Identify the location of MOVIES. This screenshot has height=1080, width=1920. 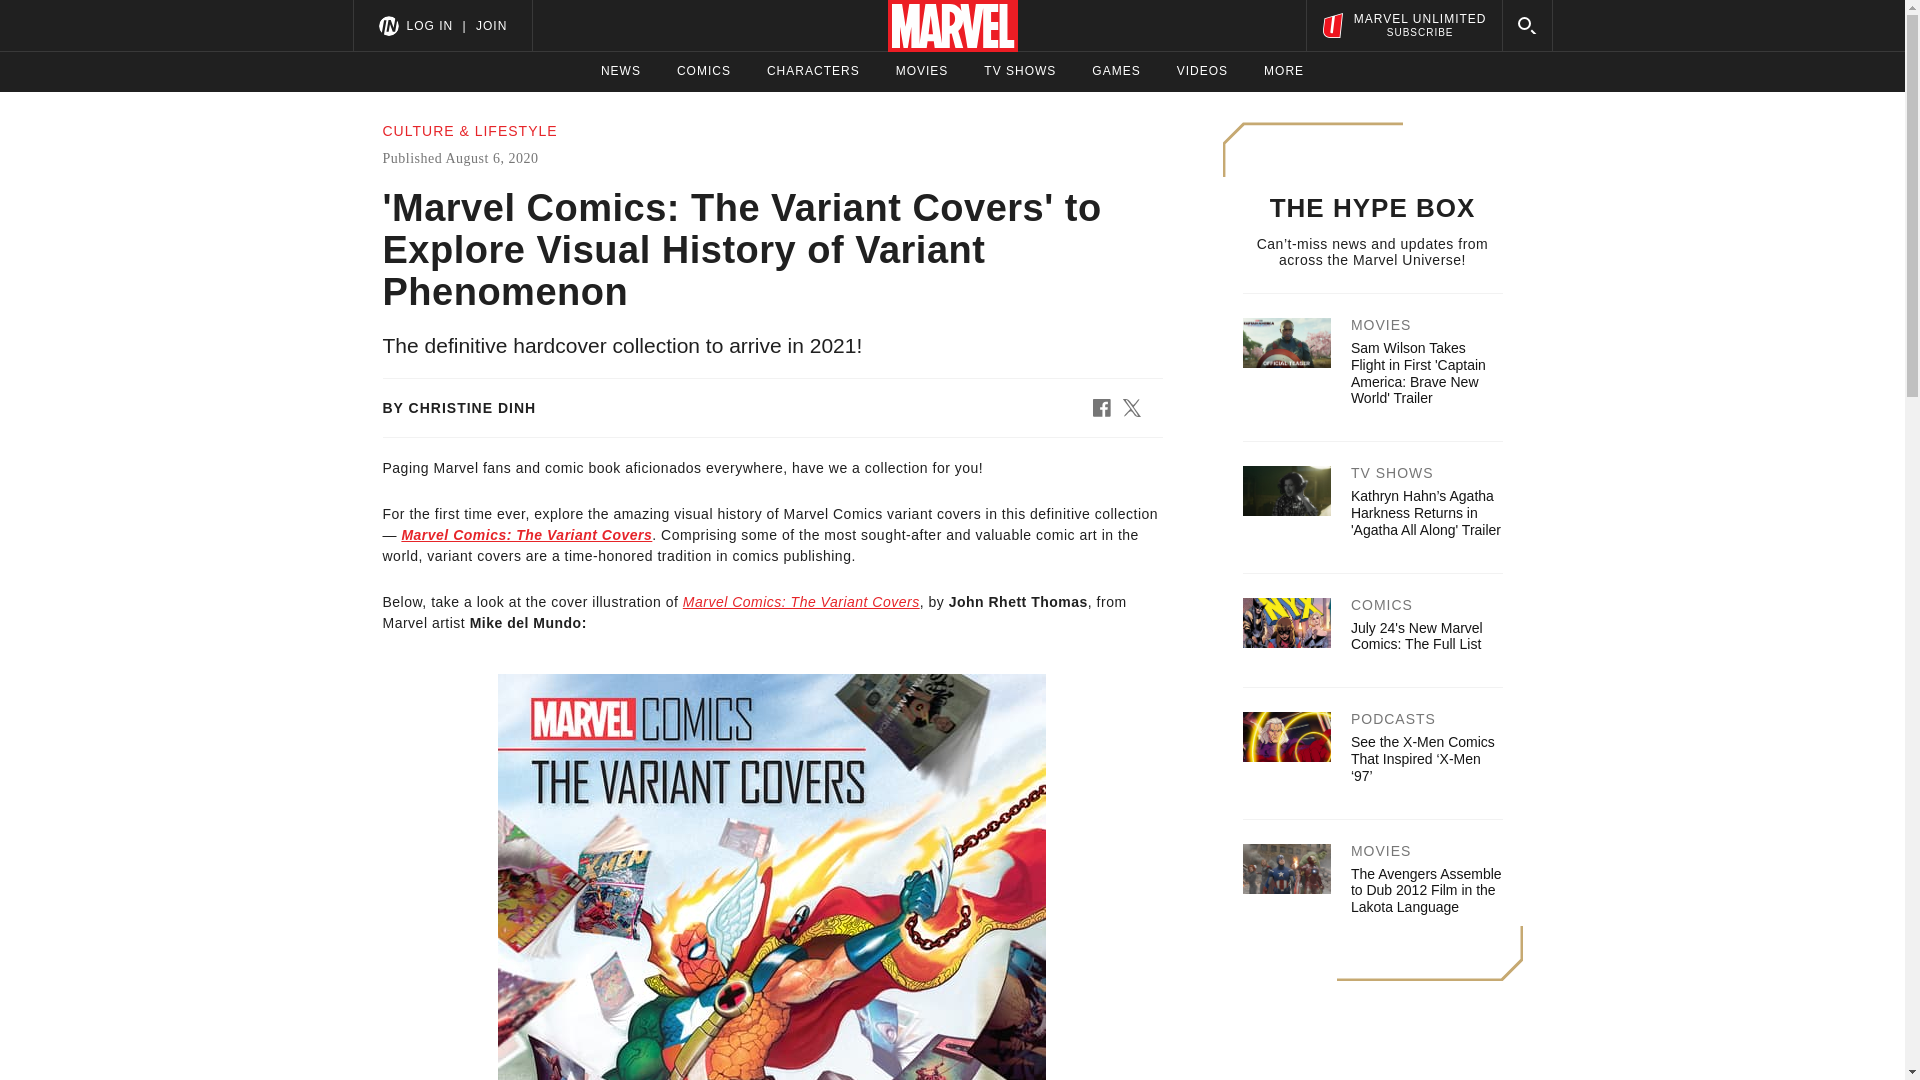
(813, 71).